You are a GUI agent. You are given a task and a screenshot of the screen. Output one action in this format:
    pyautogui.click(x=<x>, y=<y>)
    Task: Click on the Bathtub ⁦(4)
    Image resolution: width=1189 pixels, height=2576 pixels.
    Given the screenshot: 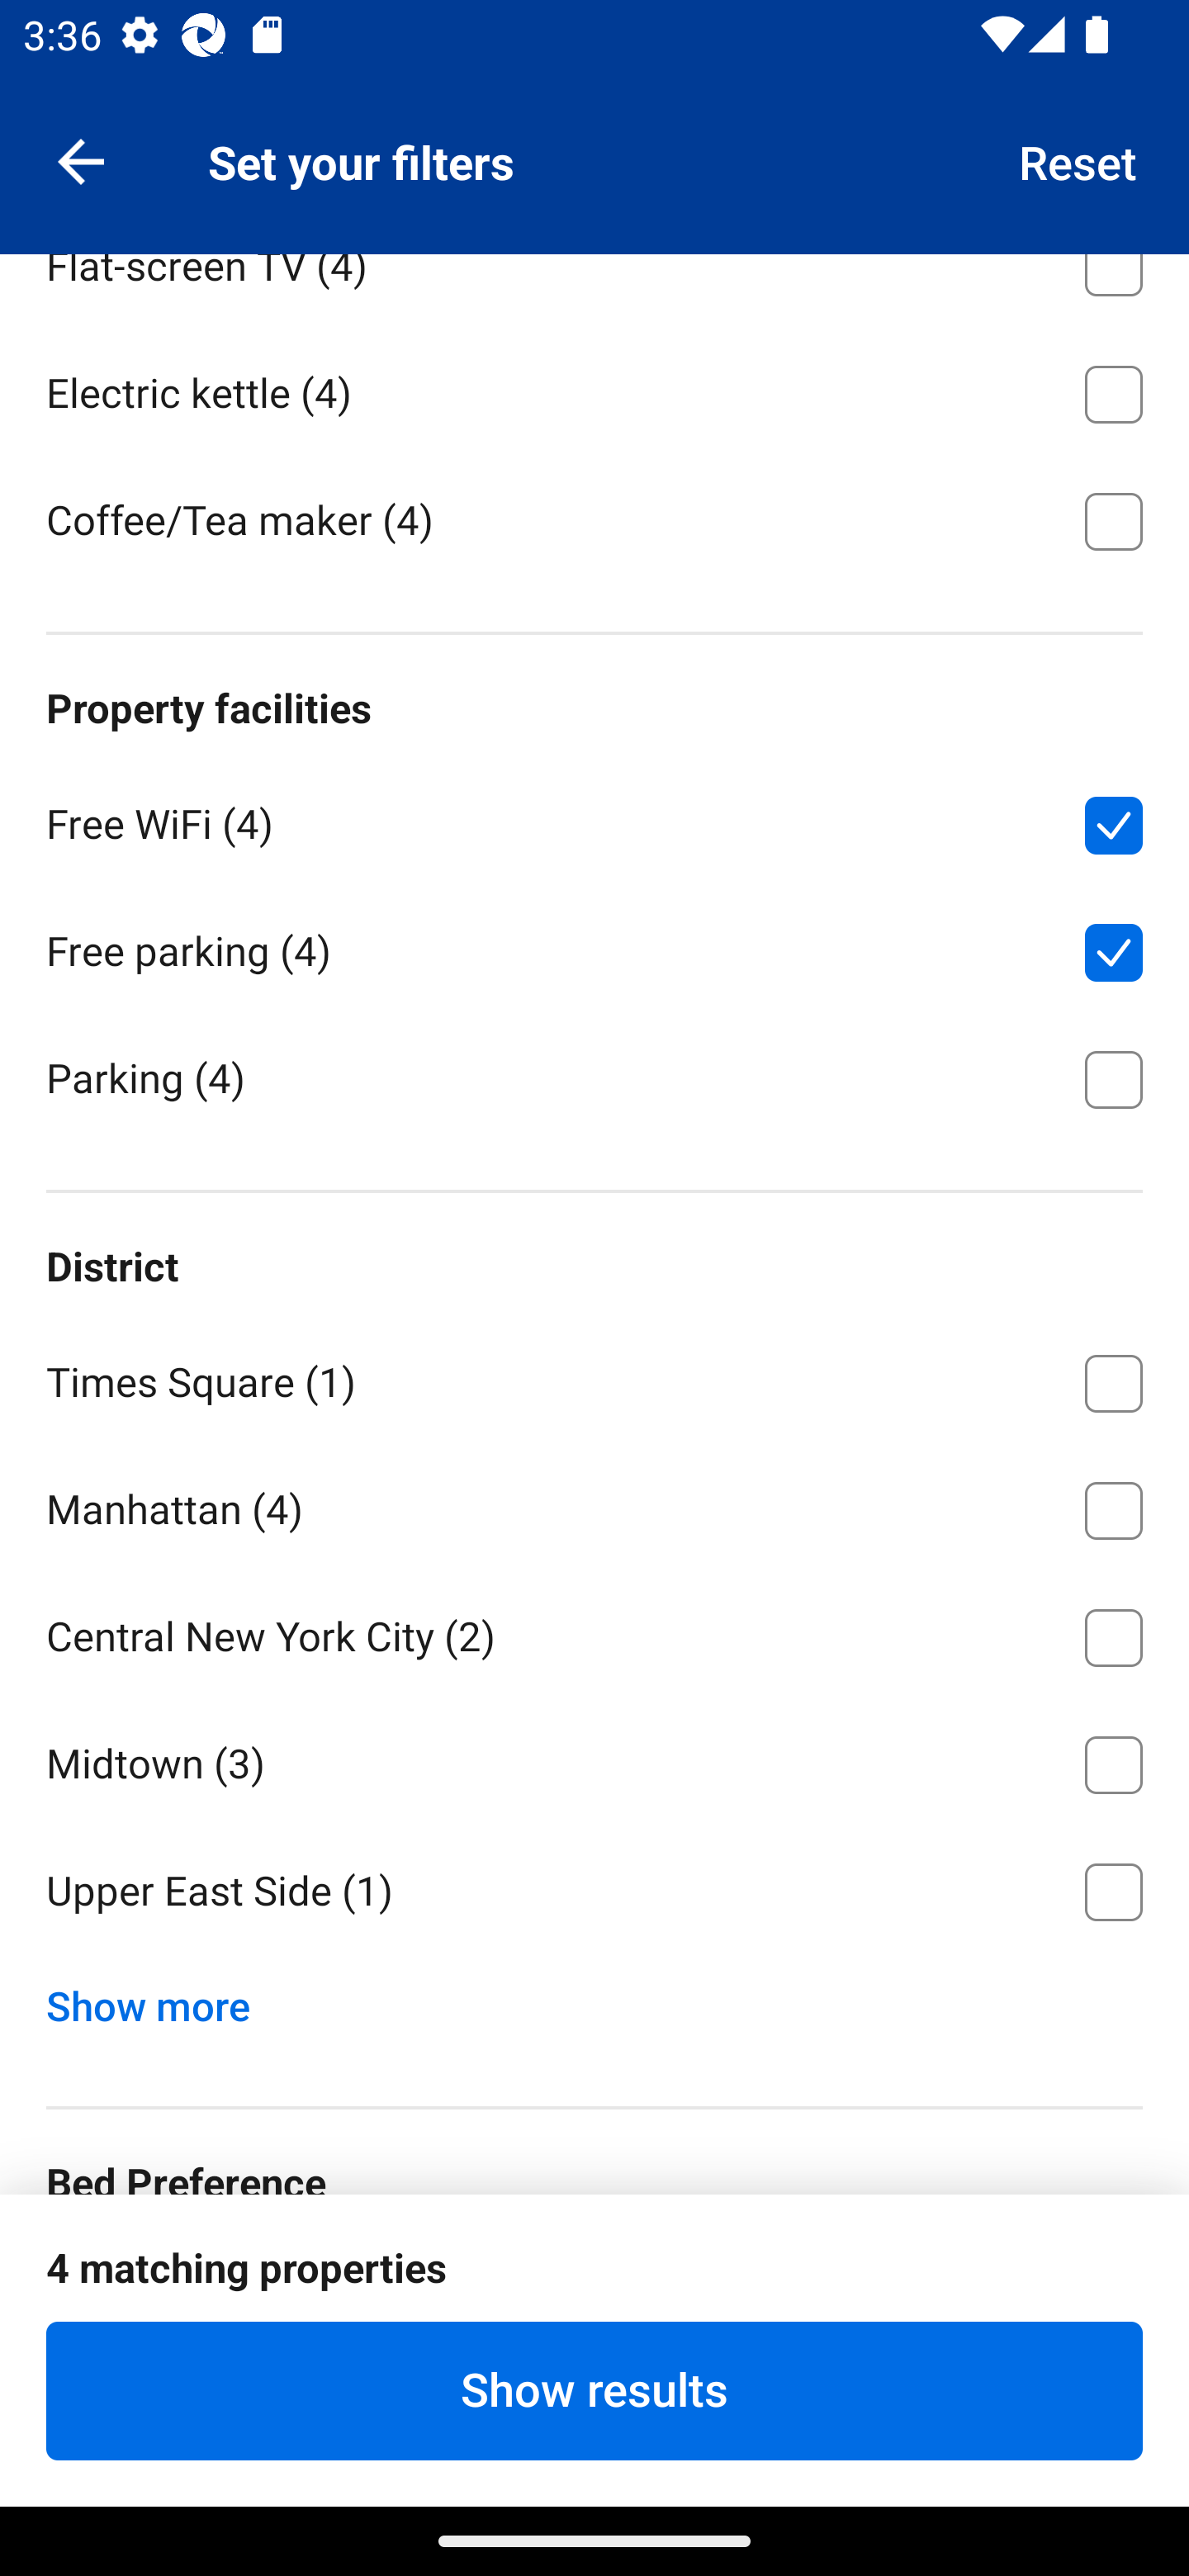 What is the action you would take?
    pyautogui.click(x=594, y=135)
    